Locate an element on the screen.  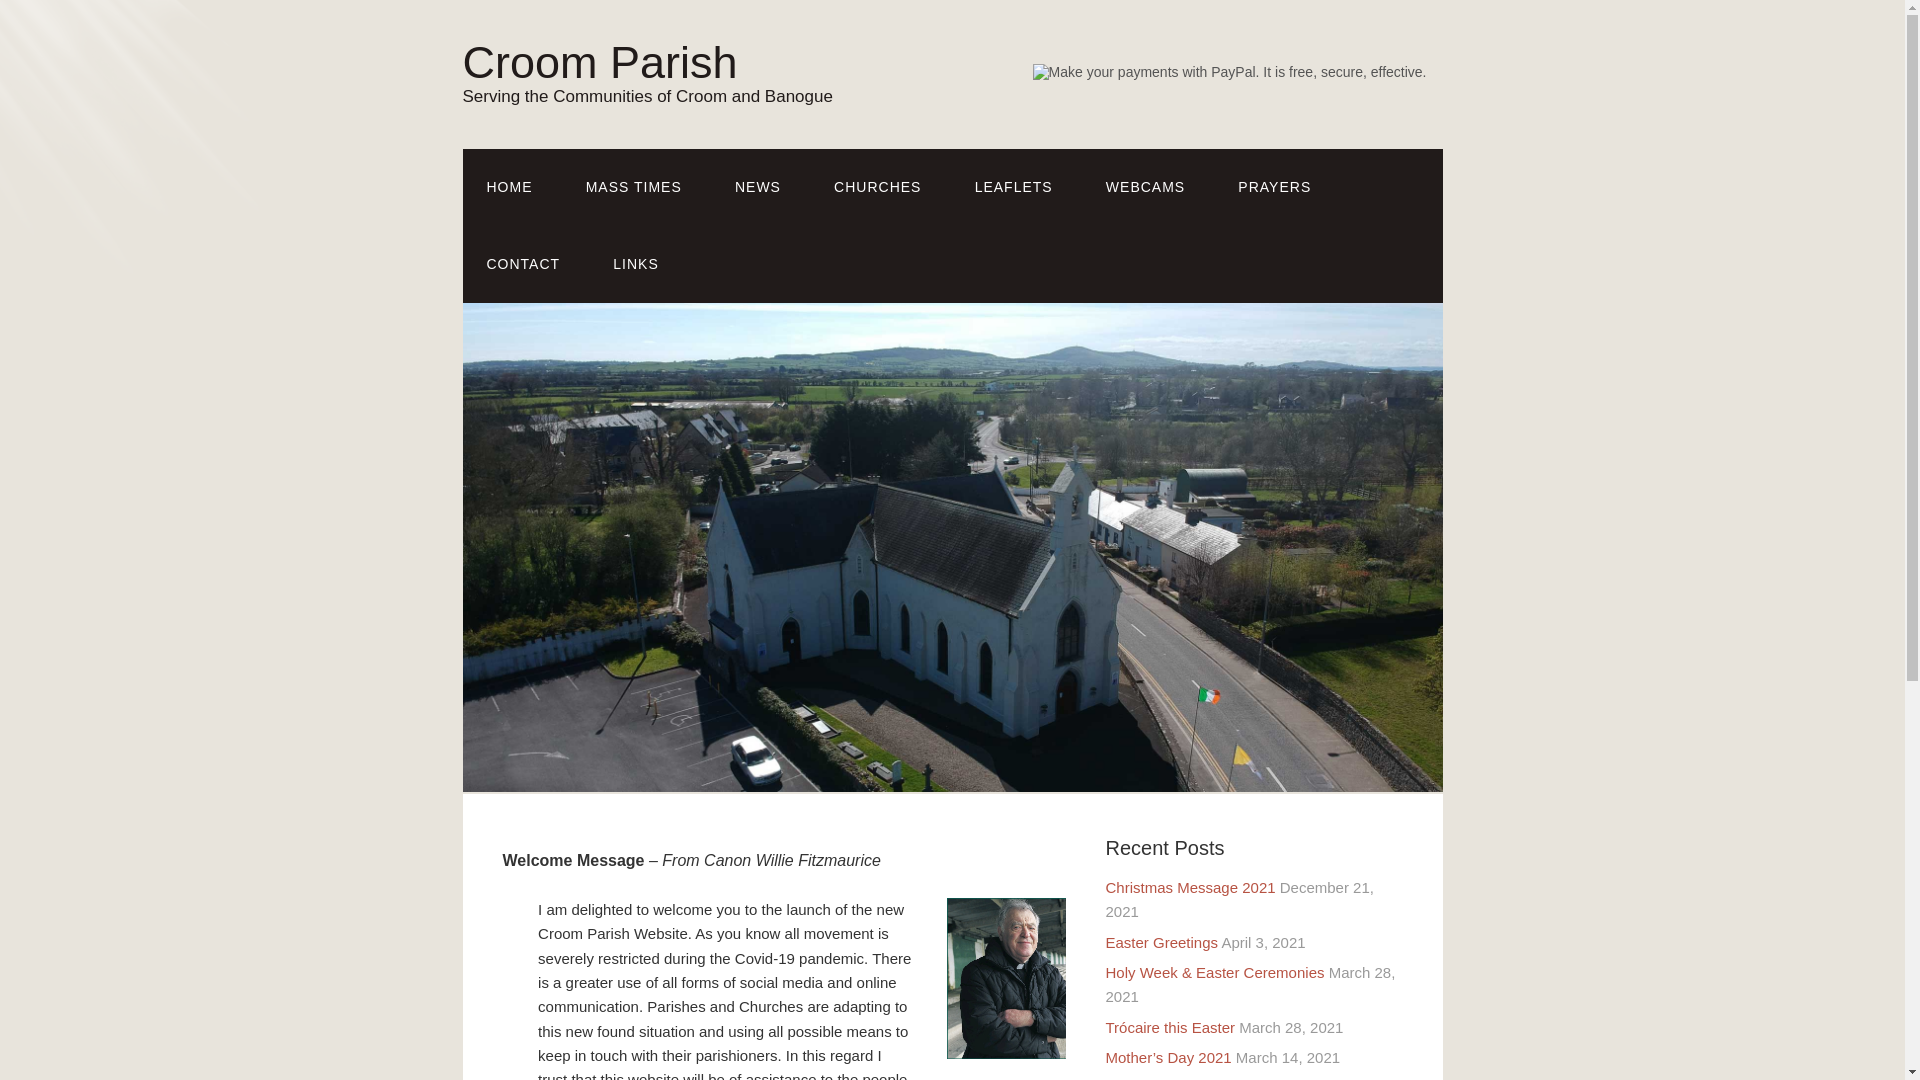
LEAFLETS is located at coordinates (1014, 187).